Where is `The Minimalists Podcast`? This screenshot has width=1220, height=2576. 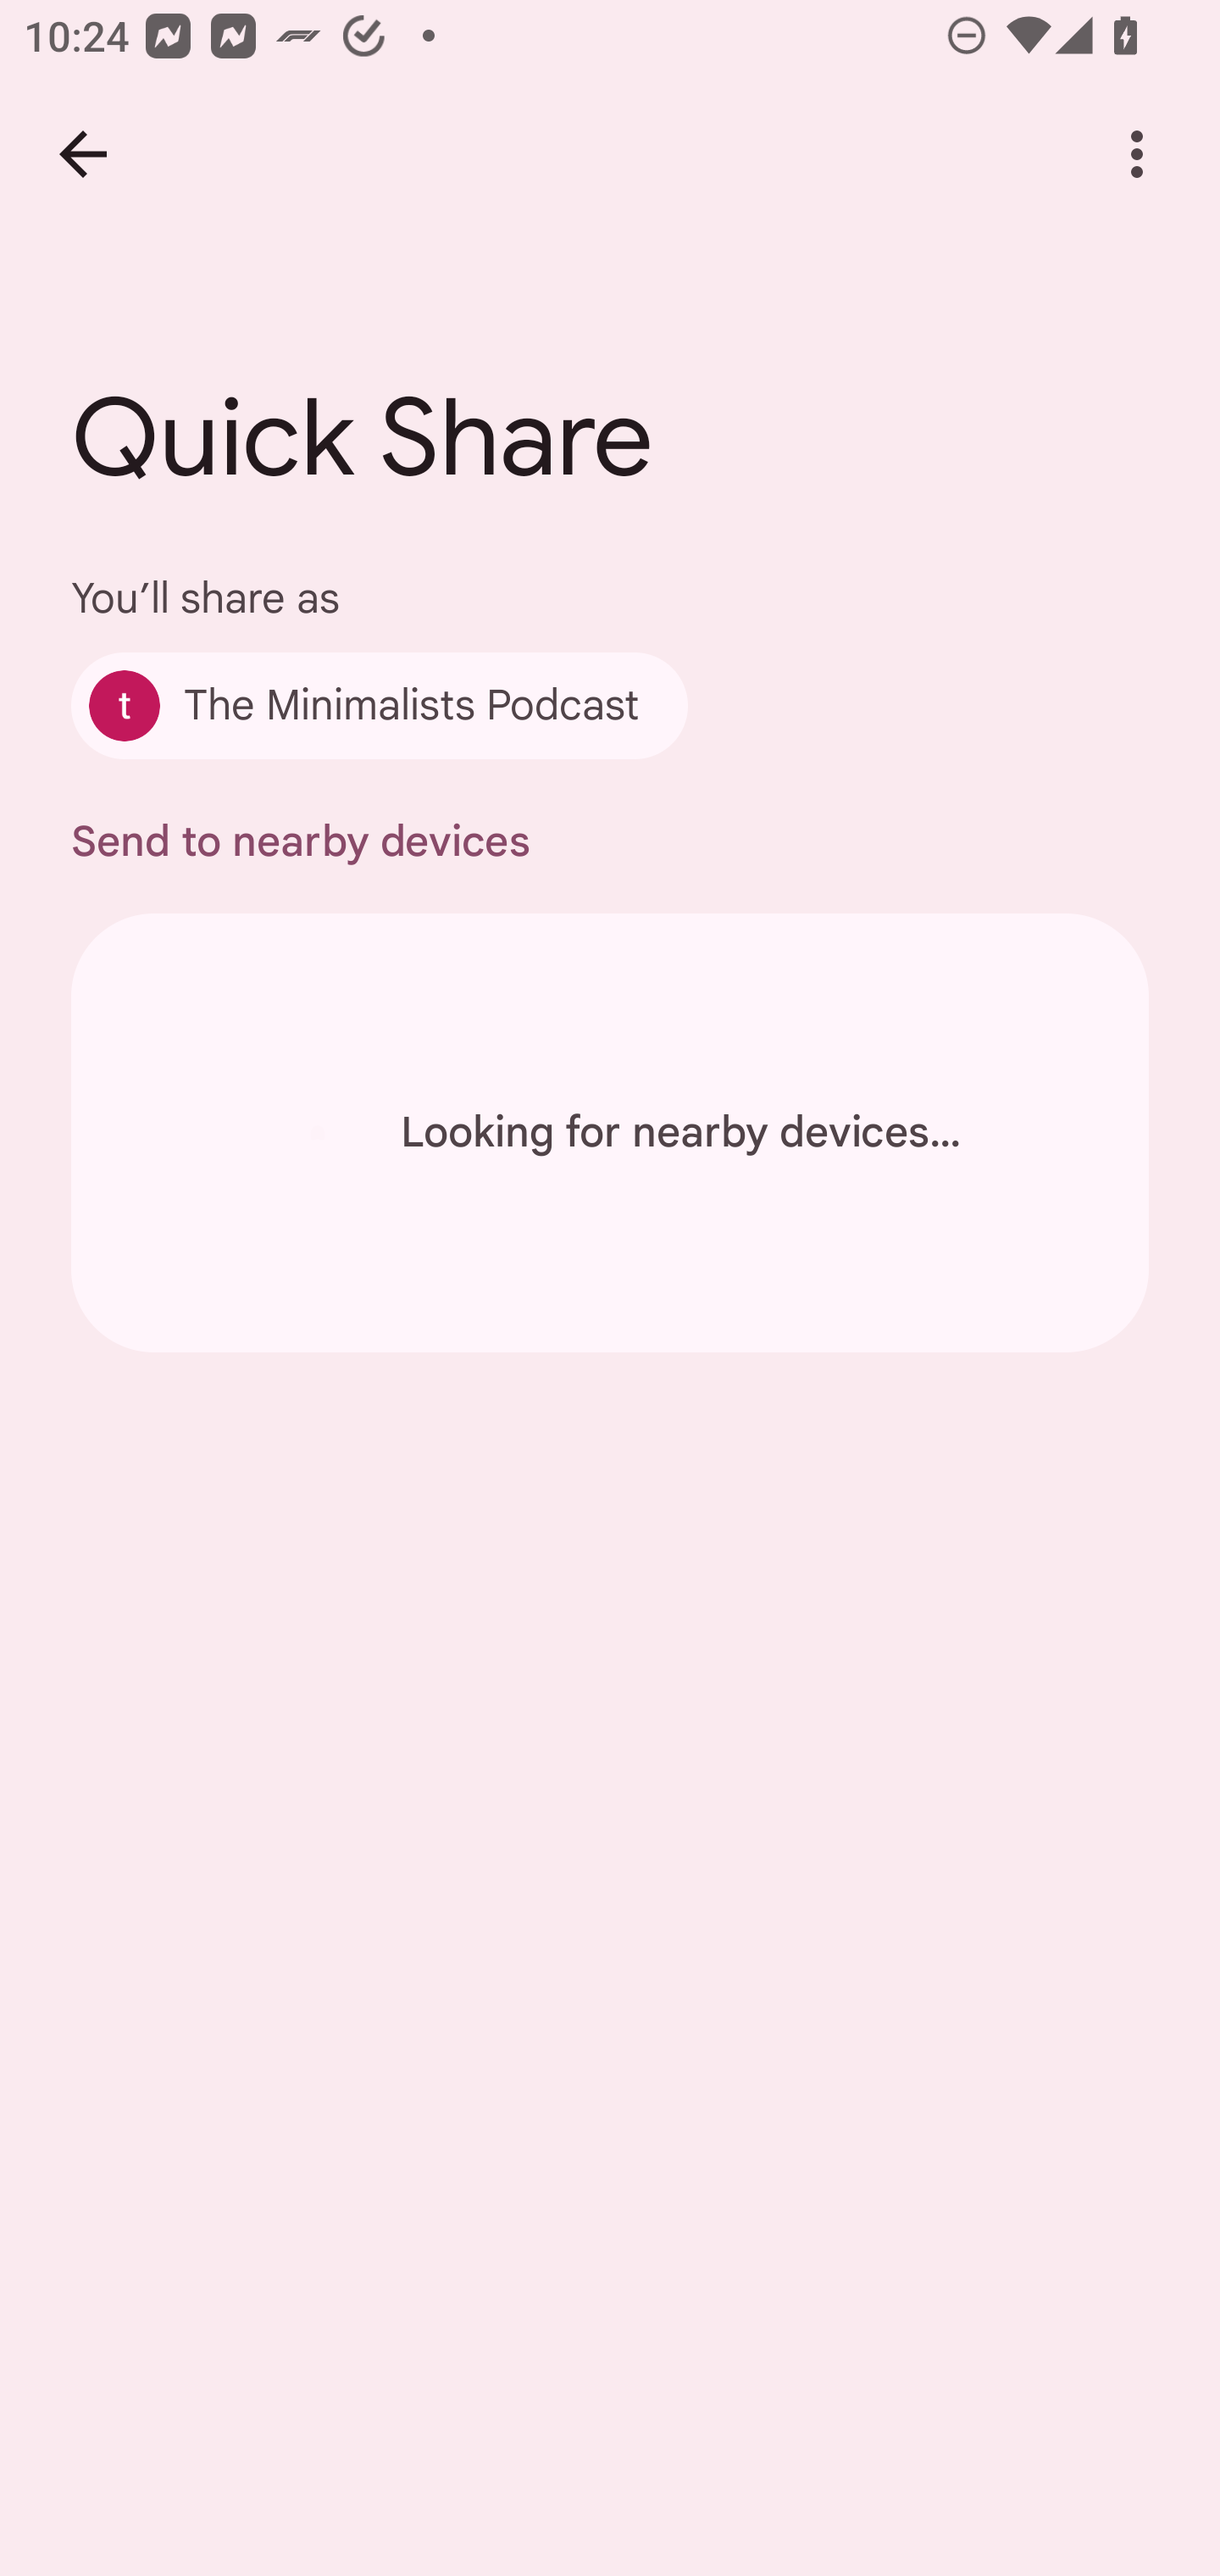
The Minimalists Podcast is located at coordinates (380, 705).